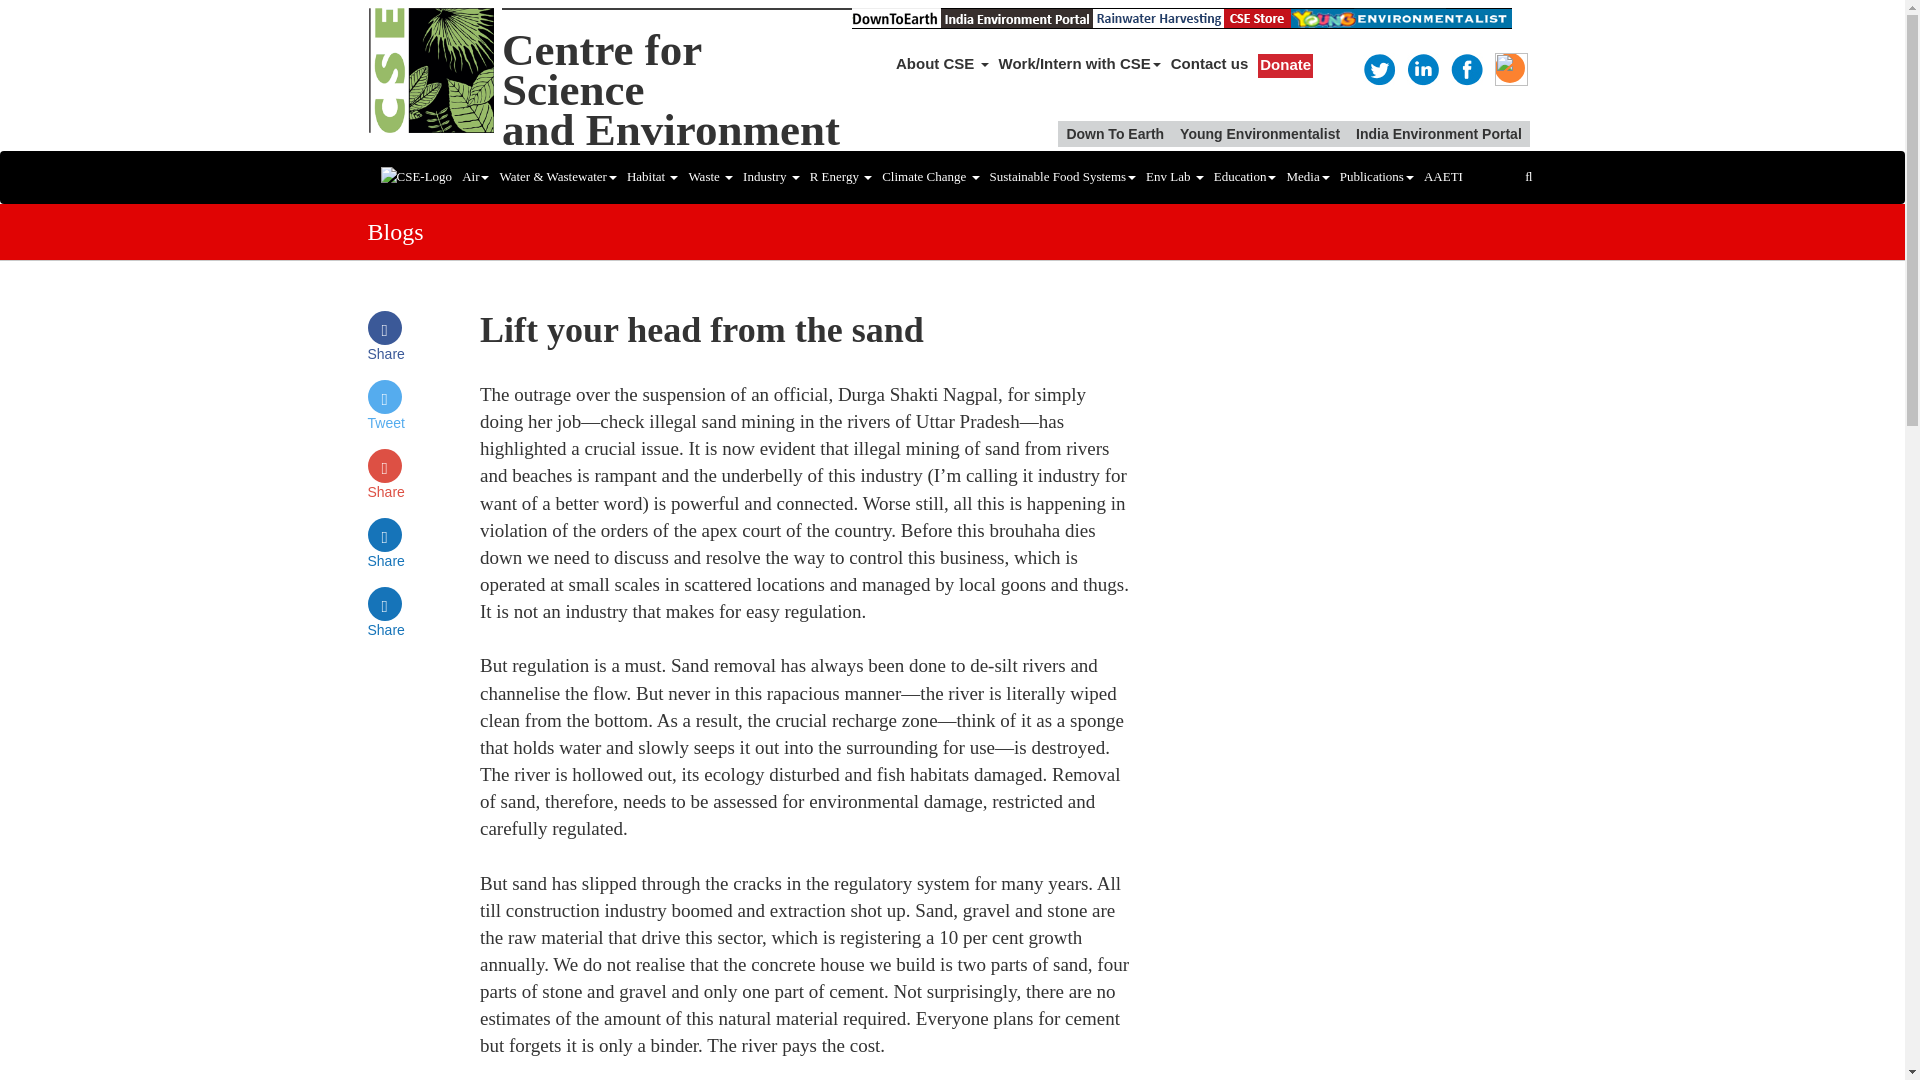  I want to click on Down To Earth, so click(1115, 133).